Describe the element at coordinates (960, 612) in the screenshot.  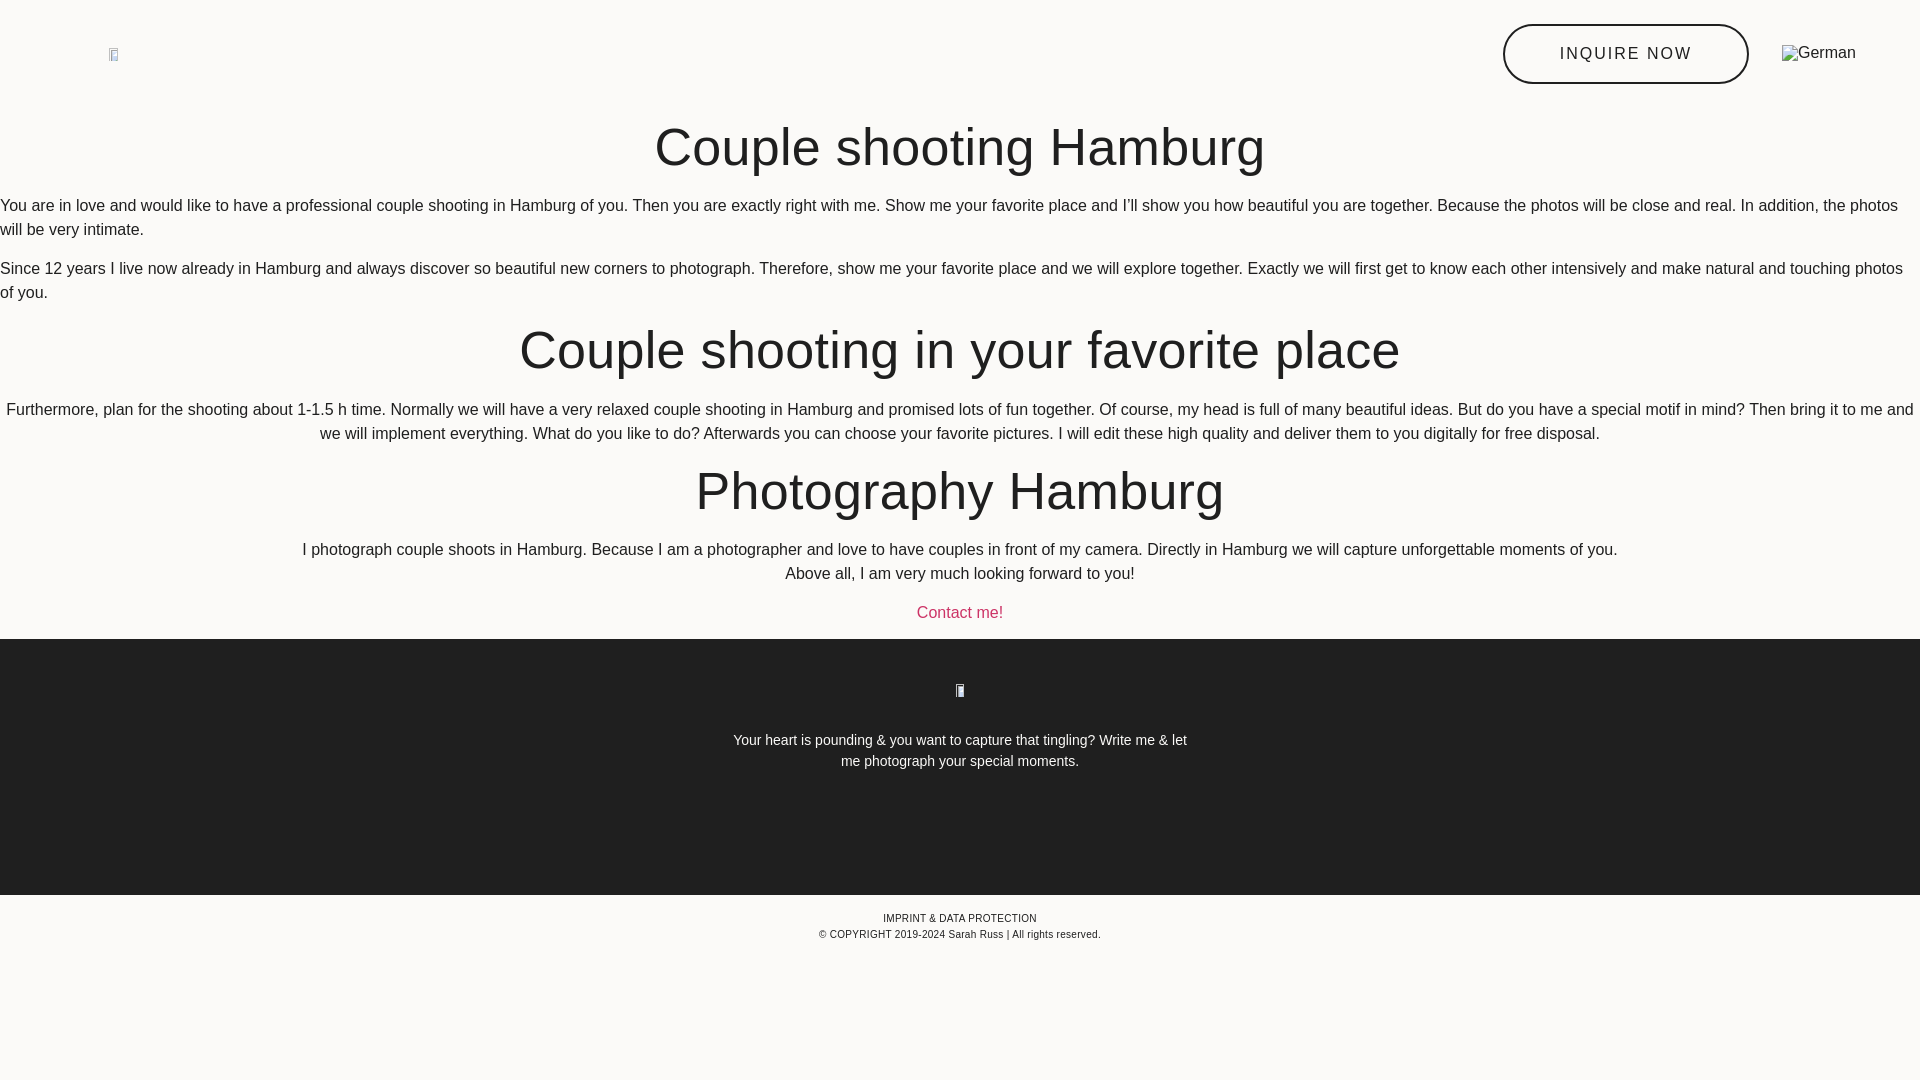
I see `Contact me!` at that location.